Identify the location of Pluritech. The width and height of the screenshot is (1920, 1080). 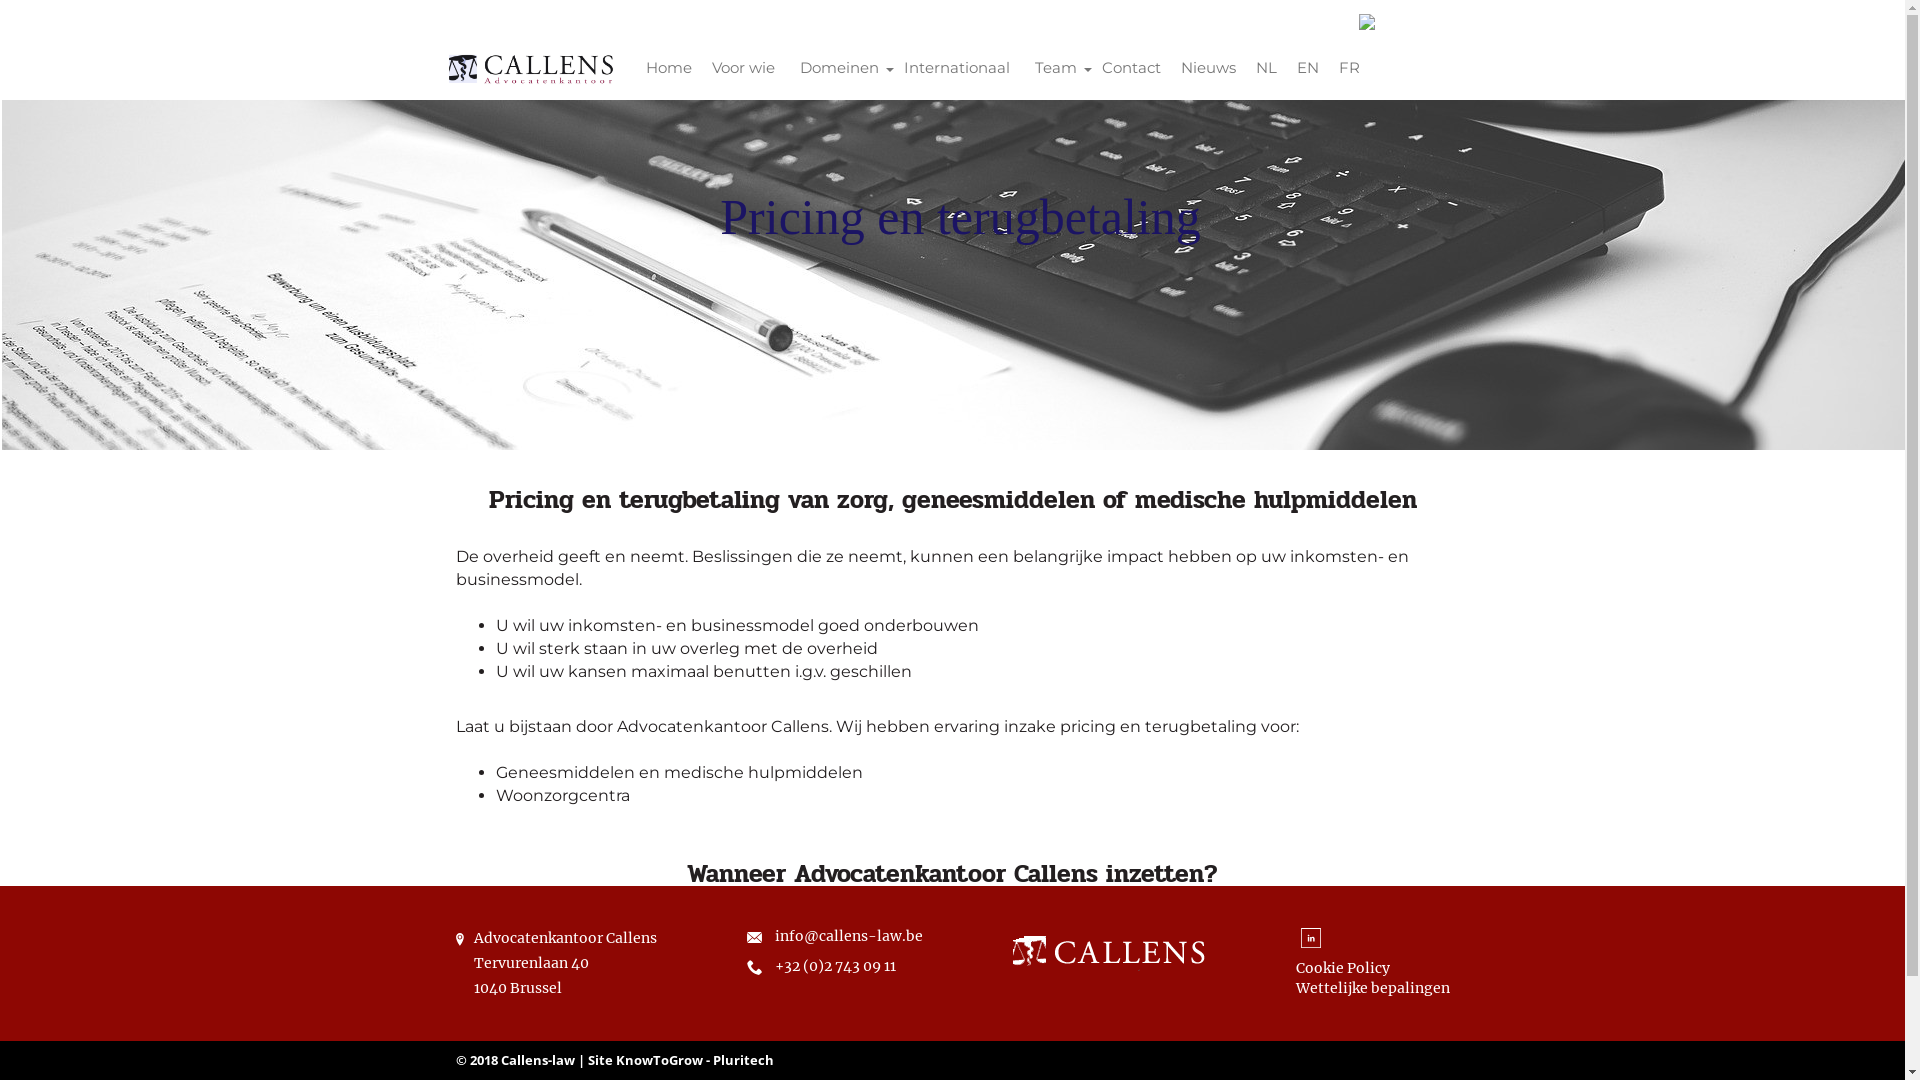
(742, 1060).